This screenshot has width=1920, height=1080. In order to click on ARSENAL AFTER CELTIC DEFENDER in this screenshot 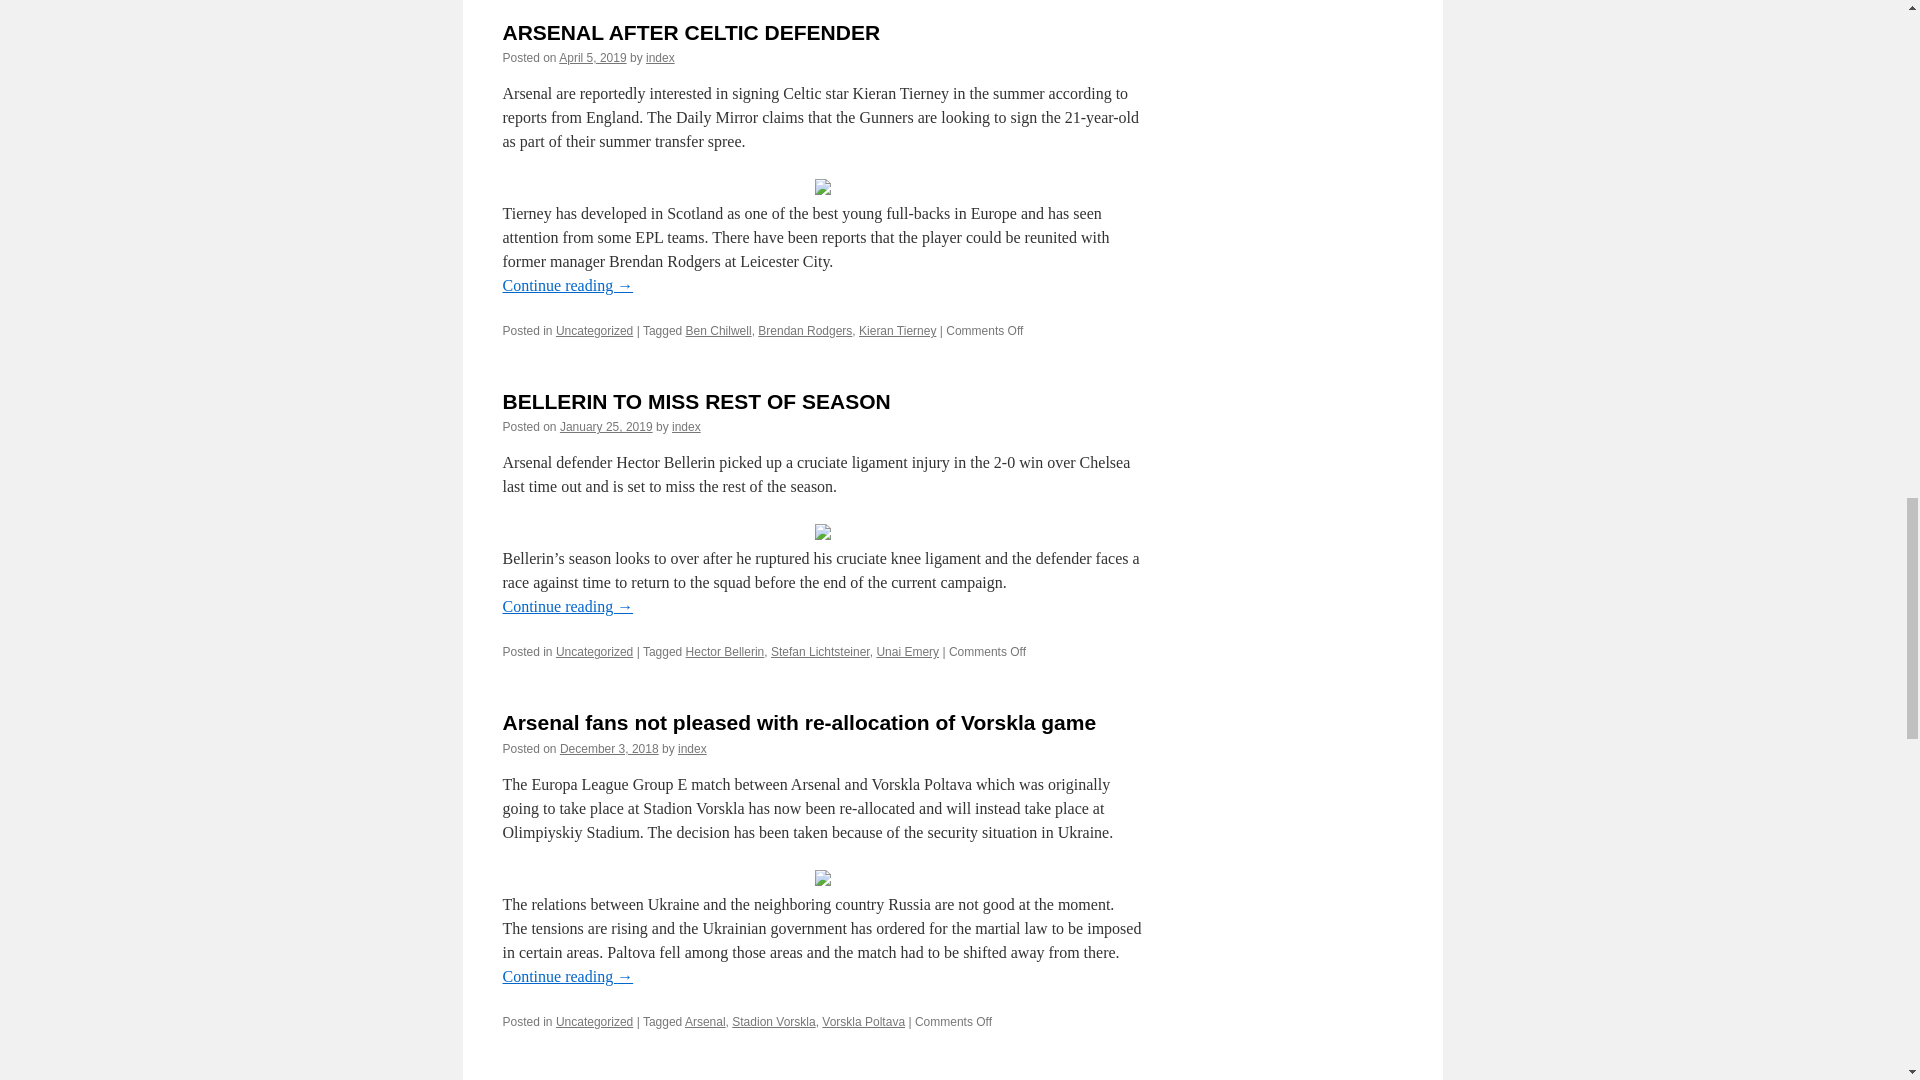, I will do `click(690, 32)`.